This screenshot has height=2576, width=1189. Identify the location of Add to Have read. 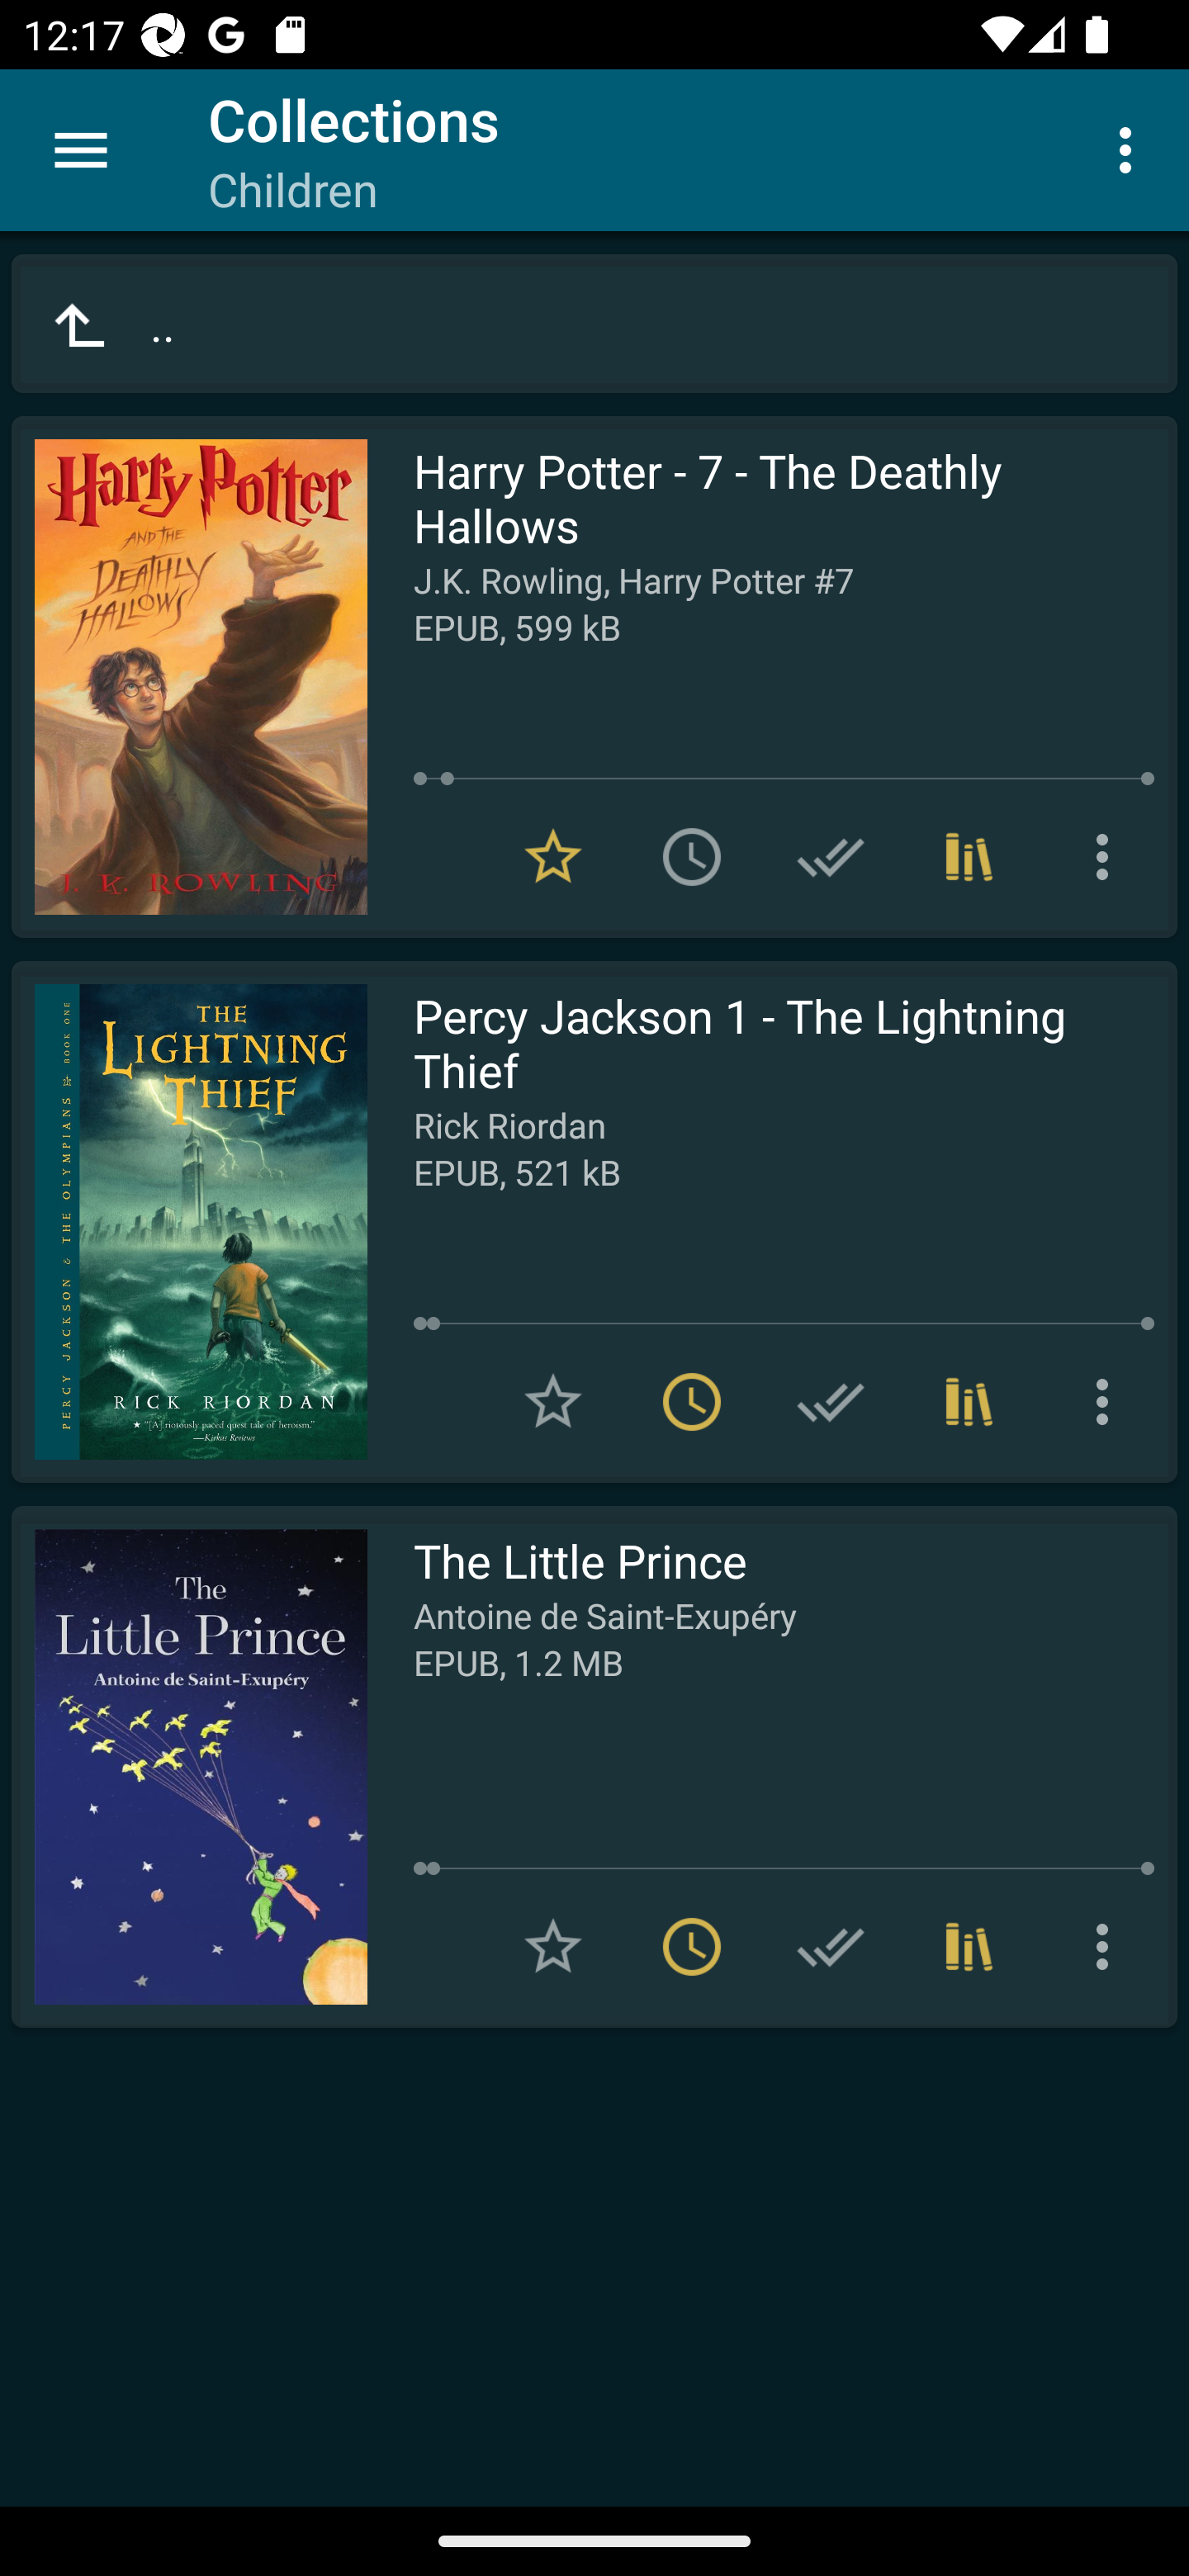
(831, 1947).